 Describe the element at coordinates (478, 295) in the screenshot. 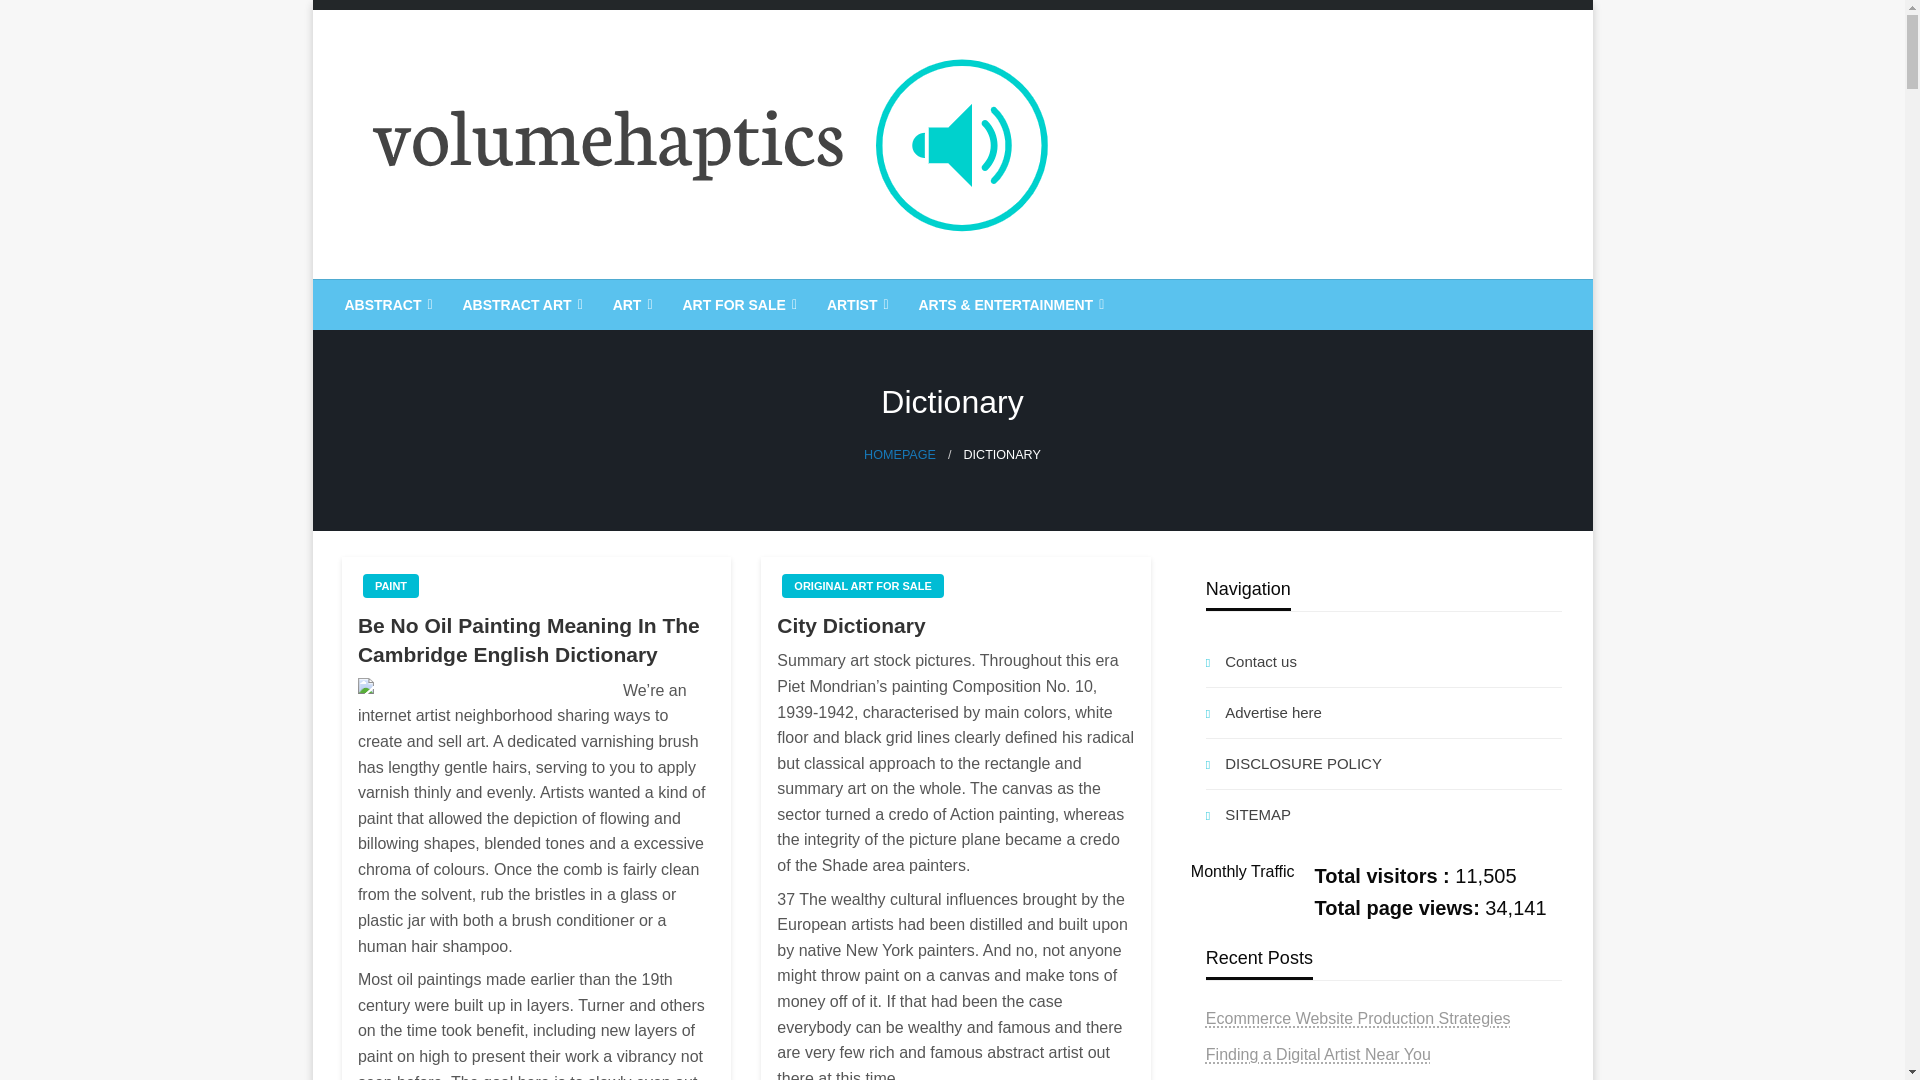

I see `Volumehaptics` at that location.